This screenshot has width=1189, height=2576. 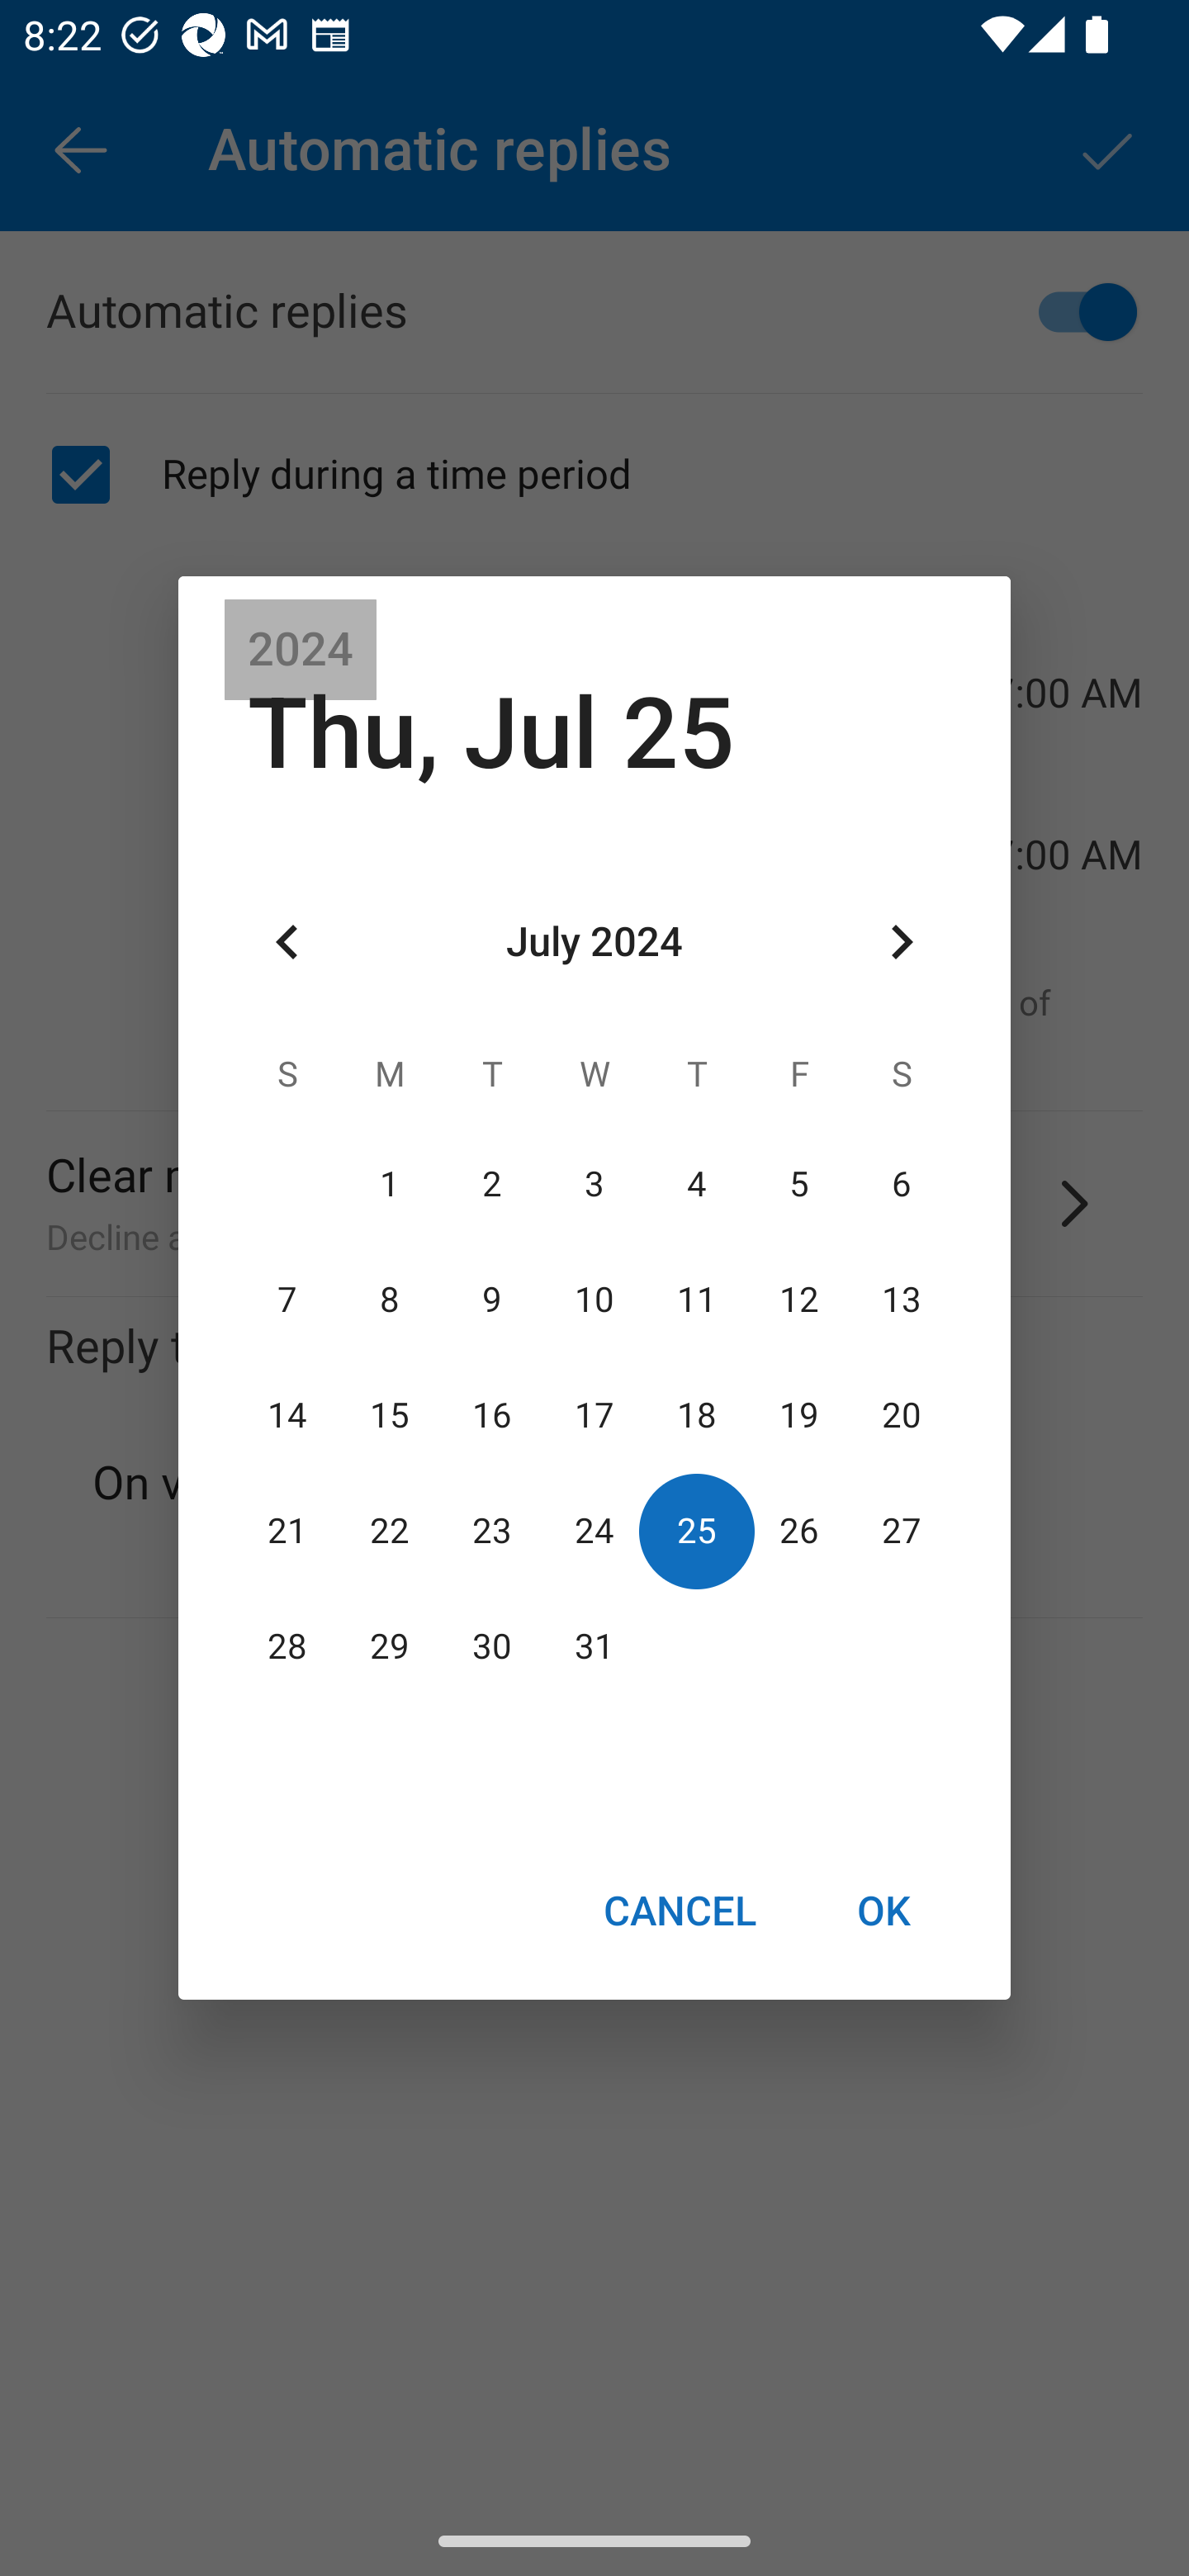 I want to click on 31 31 July 2024, so click(x=594, y=1647).